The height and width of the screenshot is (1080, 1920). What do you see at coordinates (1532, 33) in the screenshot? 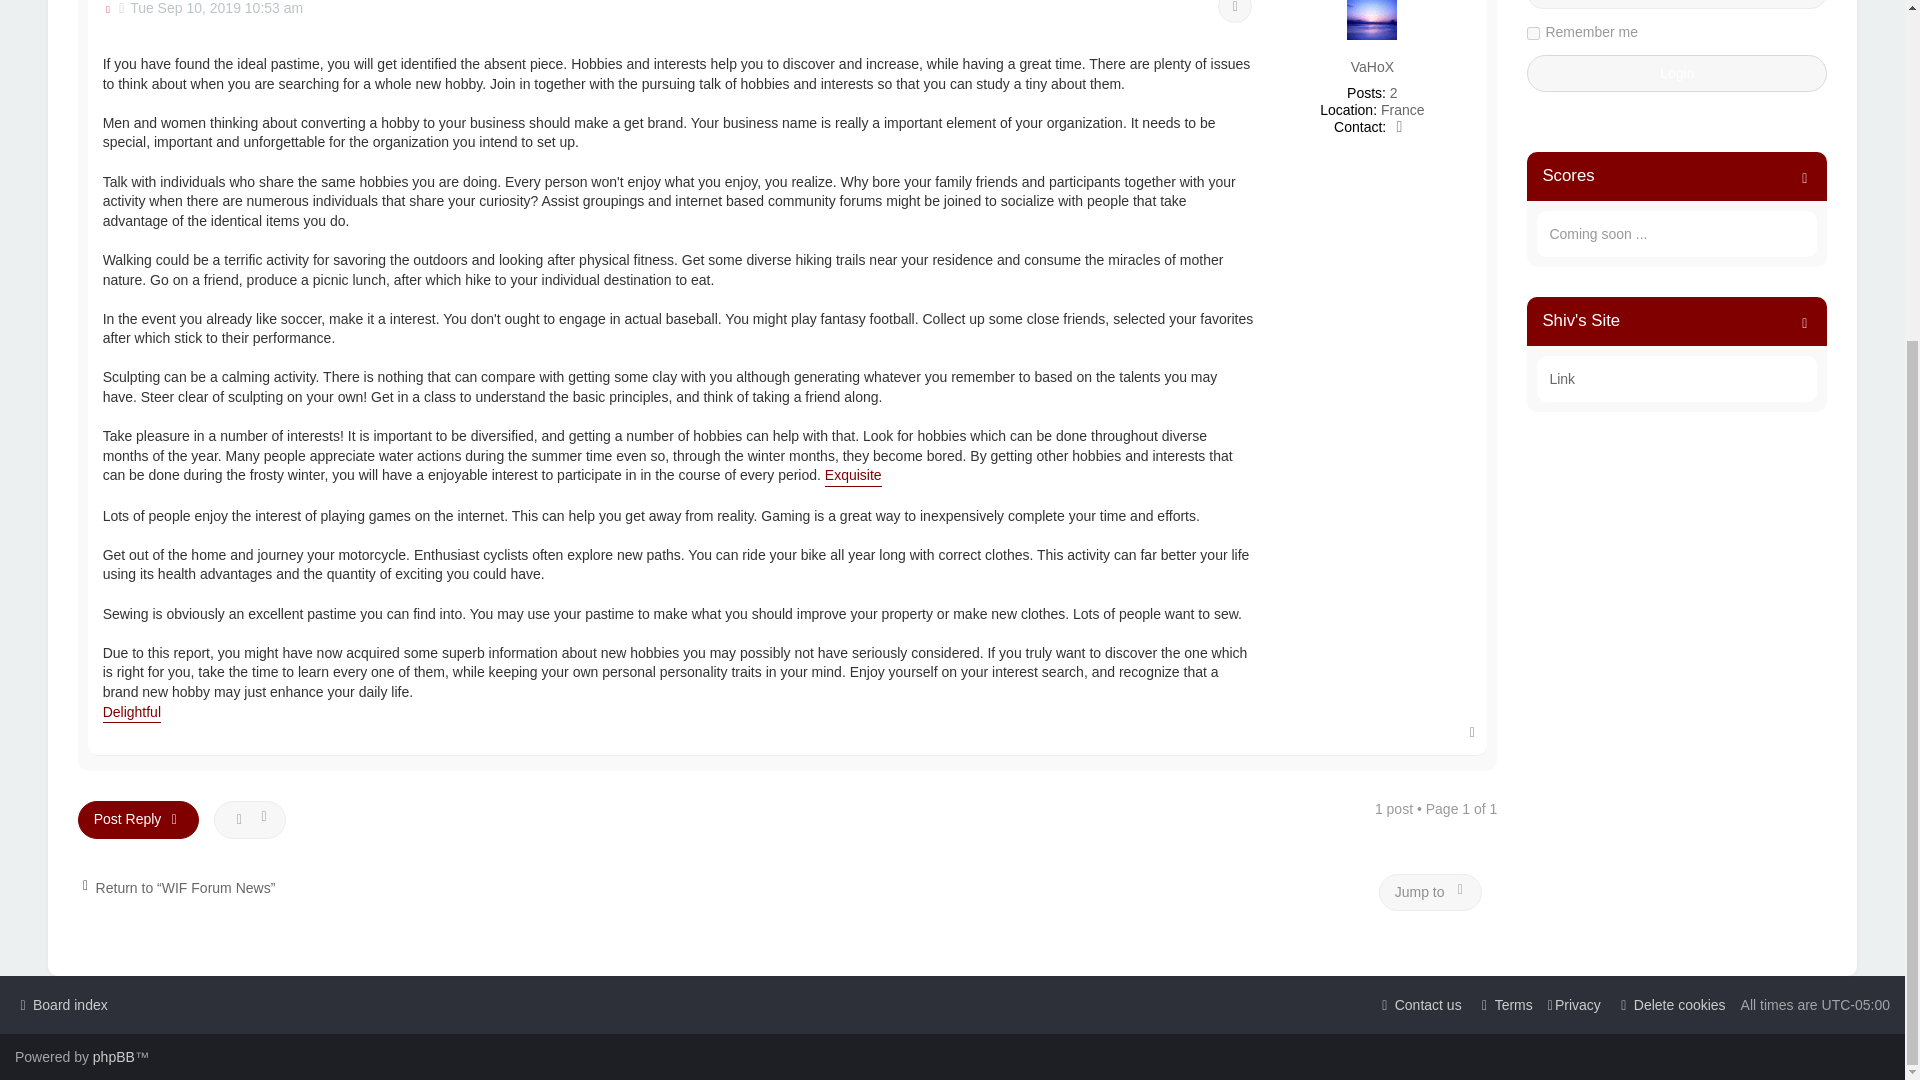
I see `on` at bounding box center [1532, 33].